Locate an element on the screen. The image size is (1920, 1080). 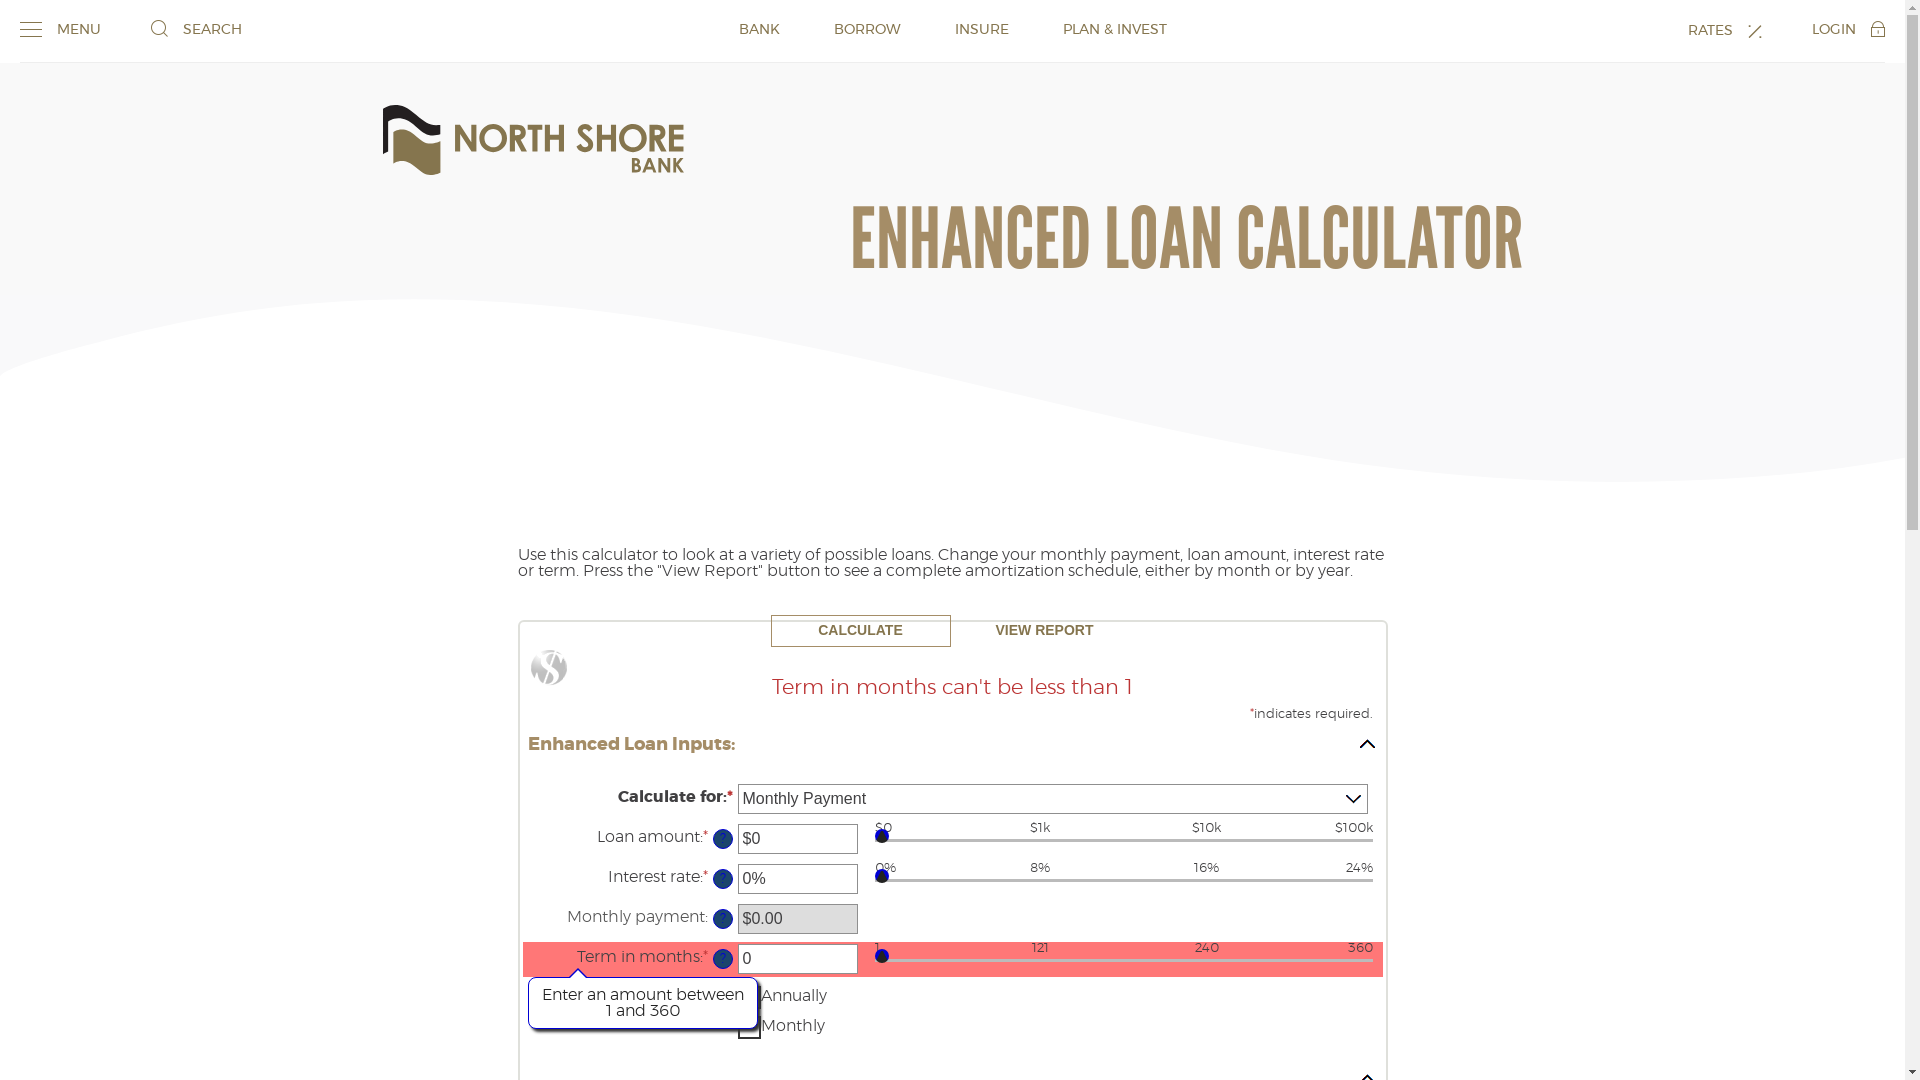
LOGIN is located at coordinates (1848, 29).